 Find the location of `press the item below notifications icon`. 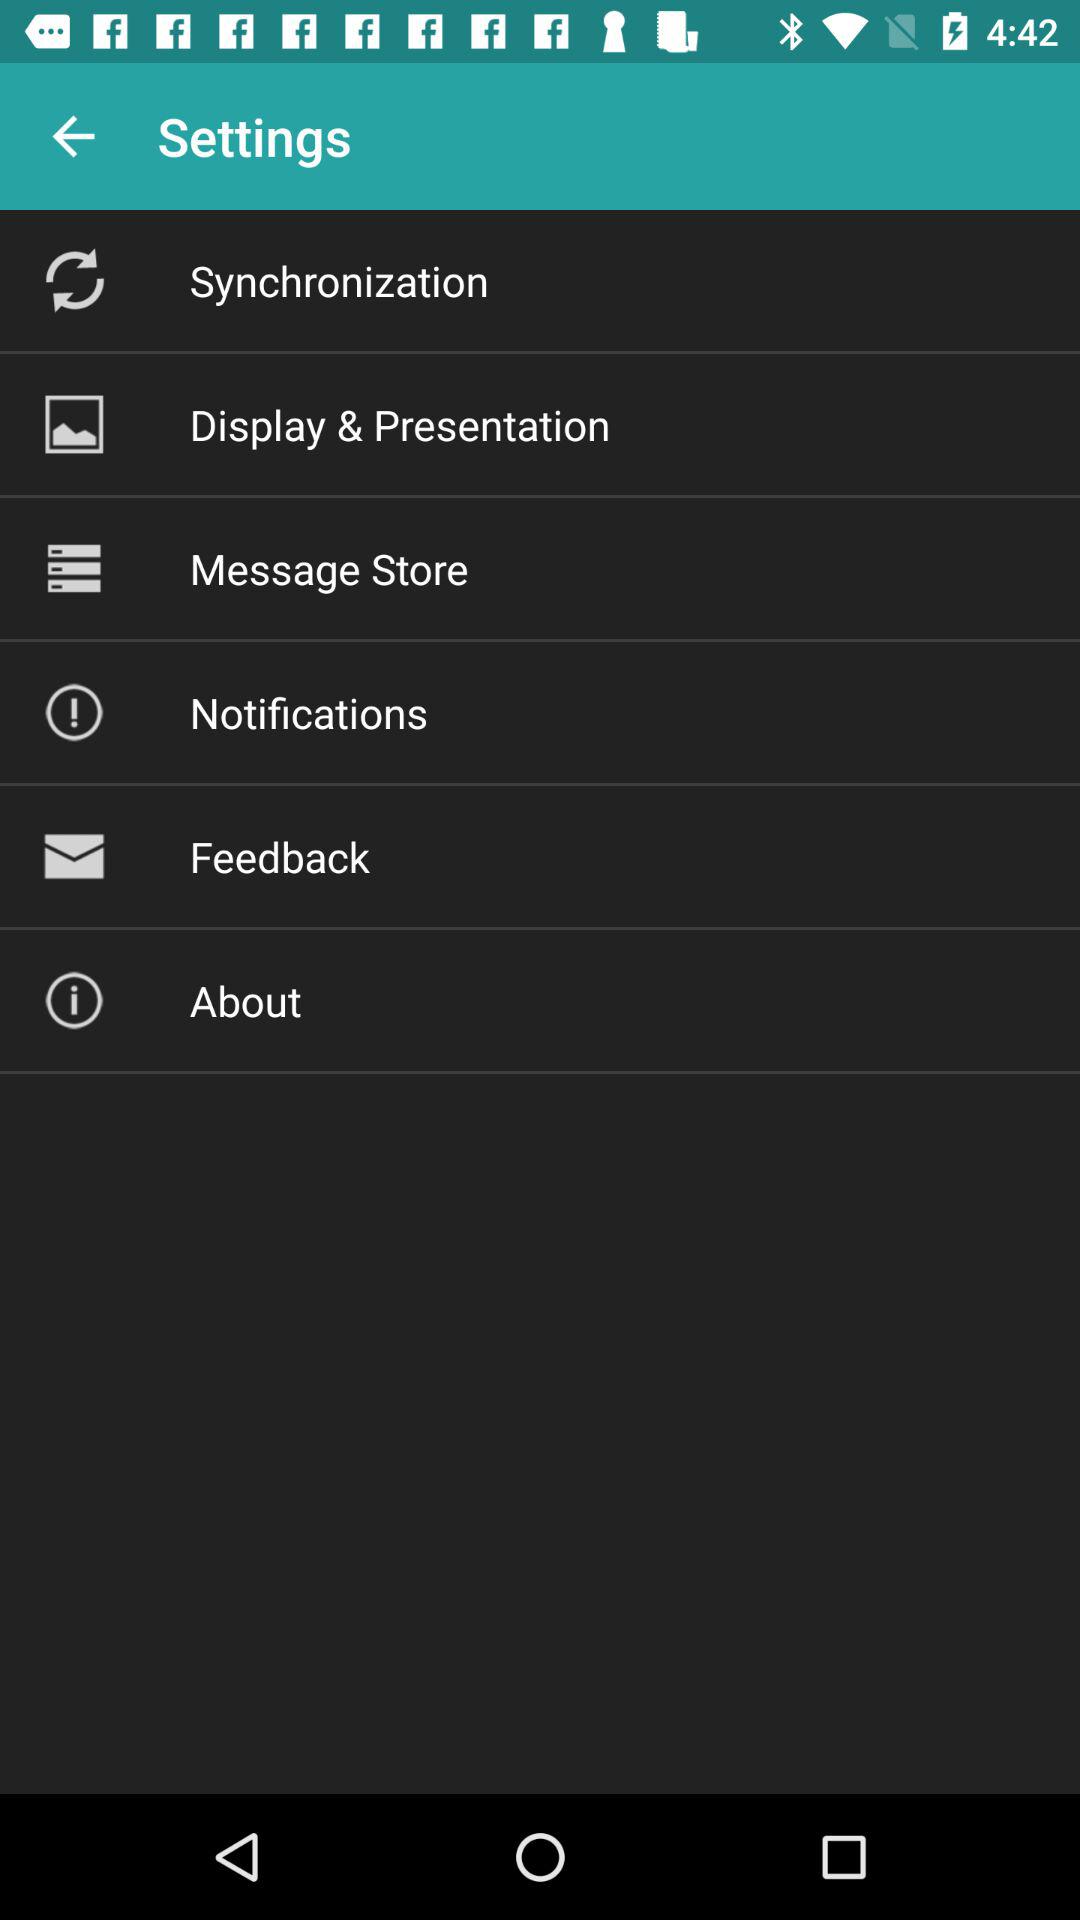

press the item below notifications icon is located at coordinates (279, 856).